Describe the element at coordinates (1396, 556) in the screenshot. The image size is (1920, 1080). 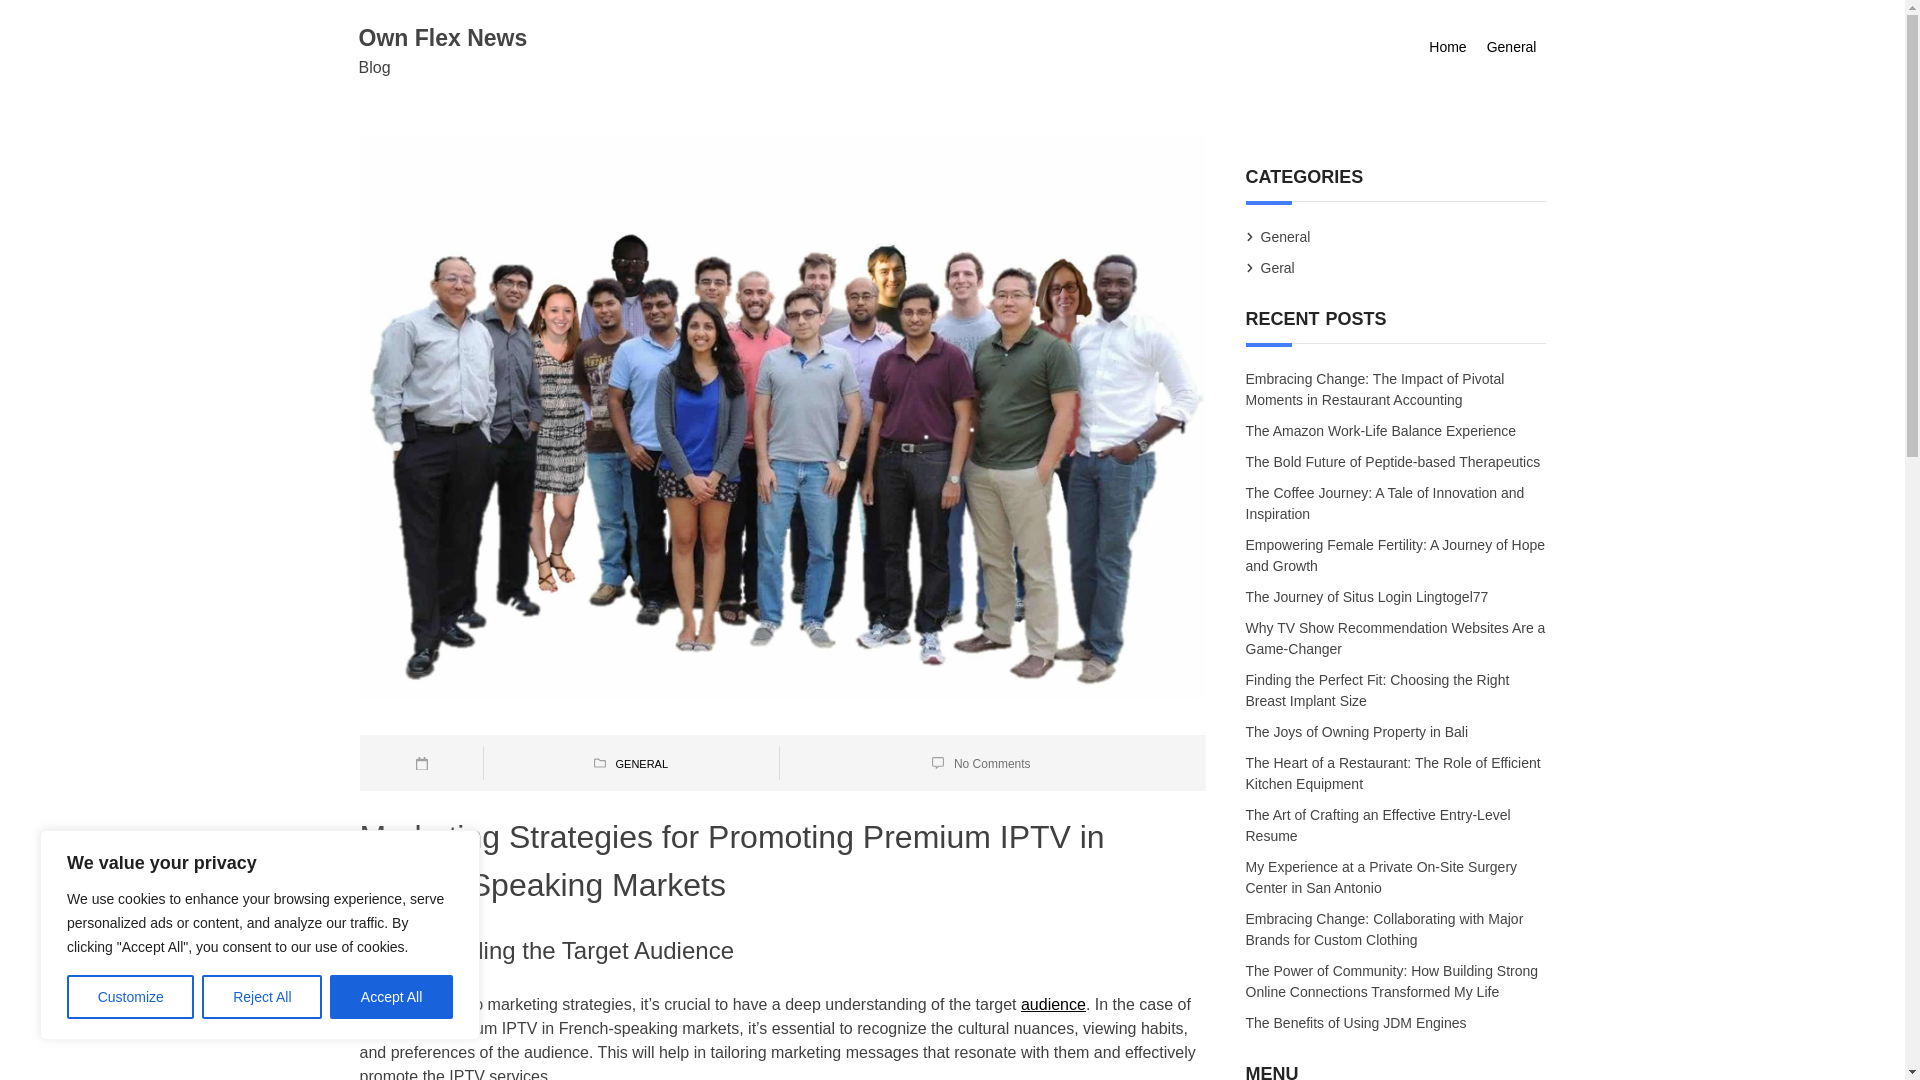
I see `Empowering Female Fertility: A Journey of Hope and Growth` at that location.